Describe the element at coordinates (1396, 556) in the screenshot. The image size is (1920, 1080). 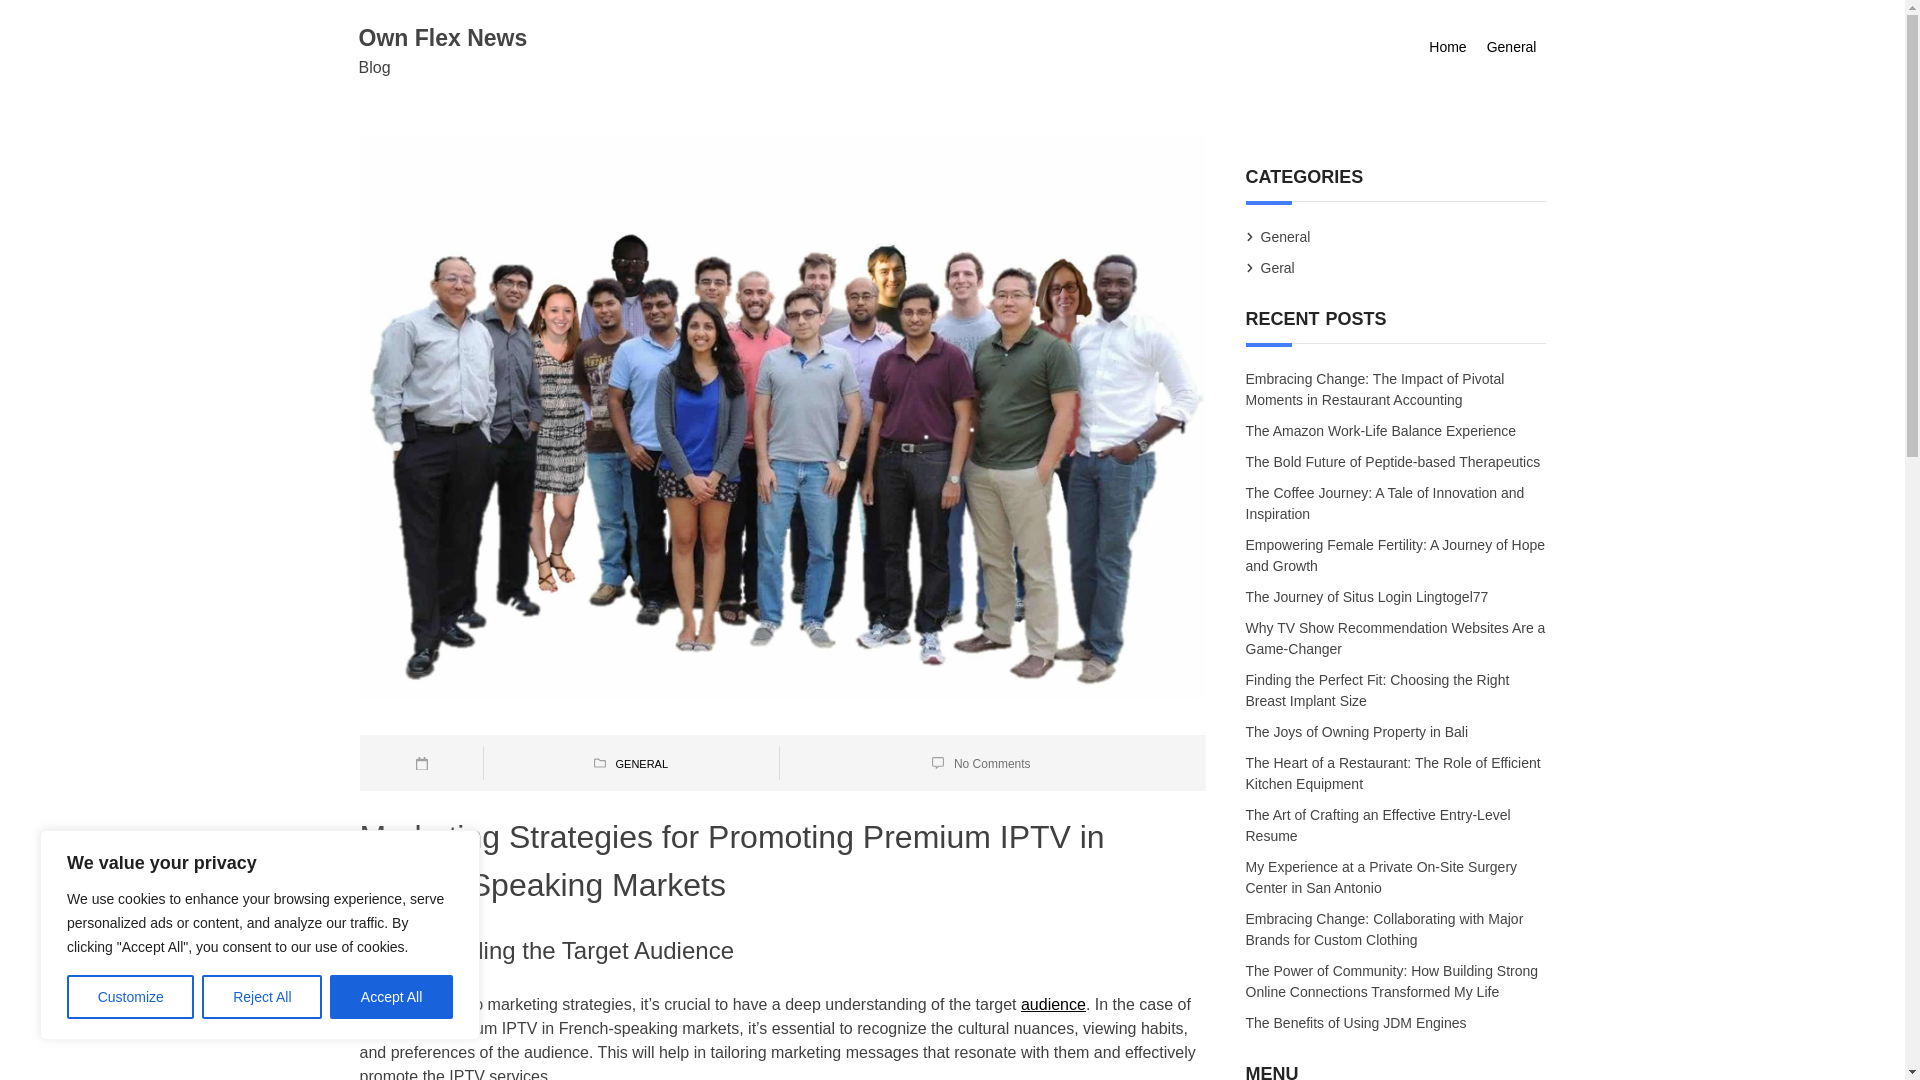
I see `Empowering Female Fertility: A Journey of Hope and Growth` at that location.